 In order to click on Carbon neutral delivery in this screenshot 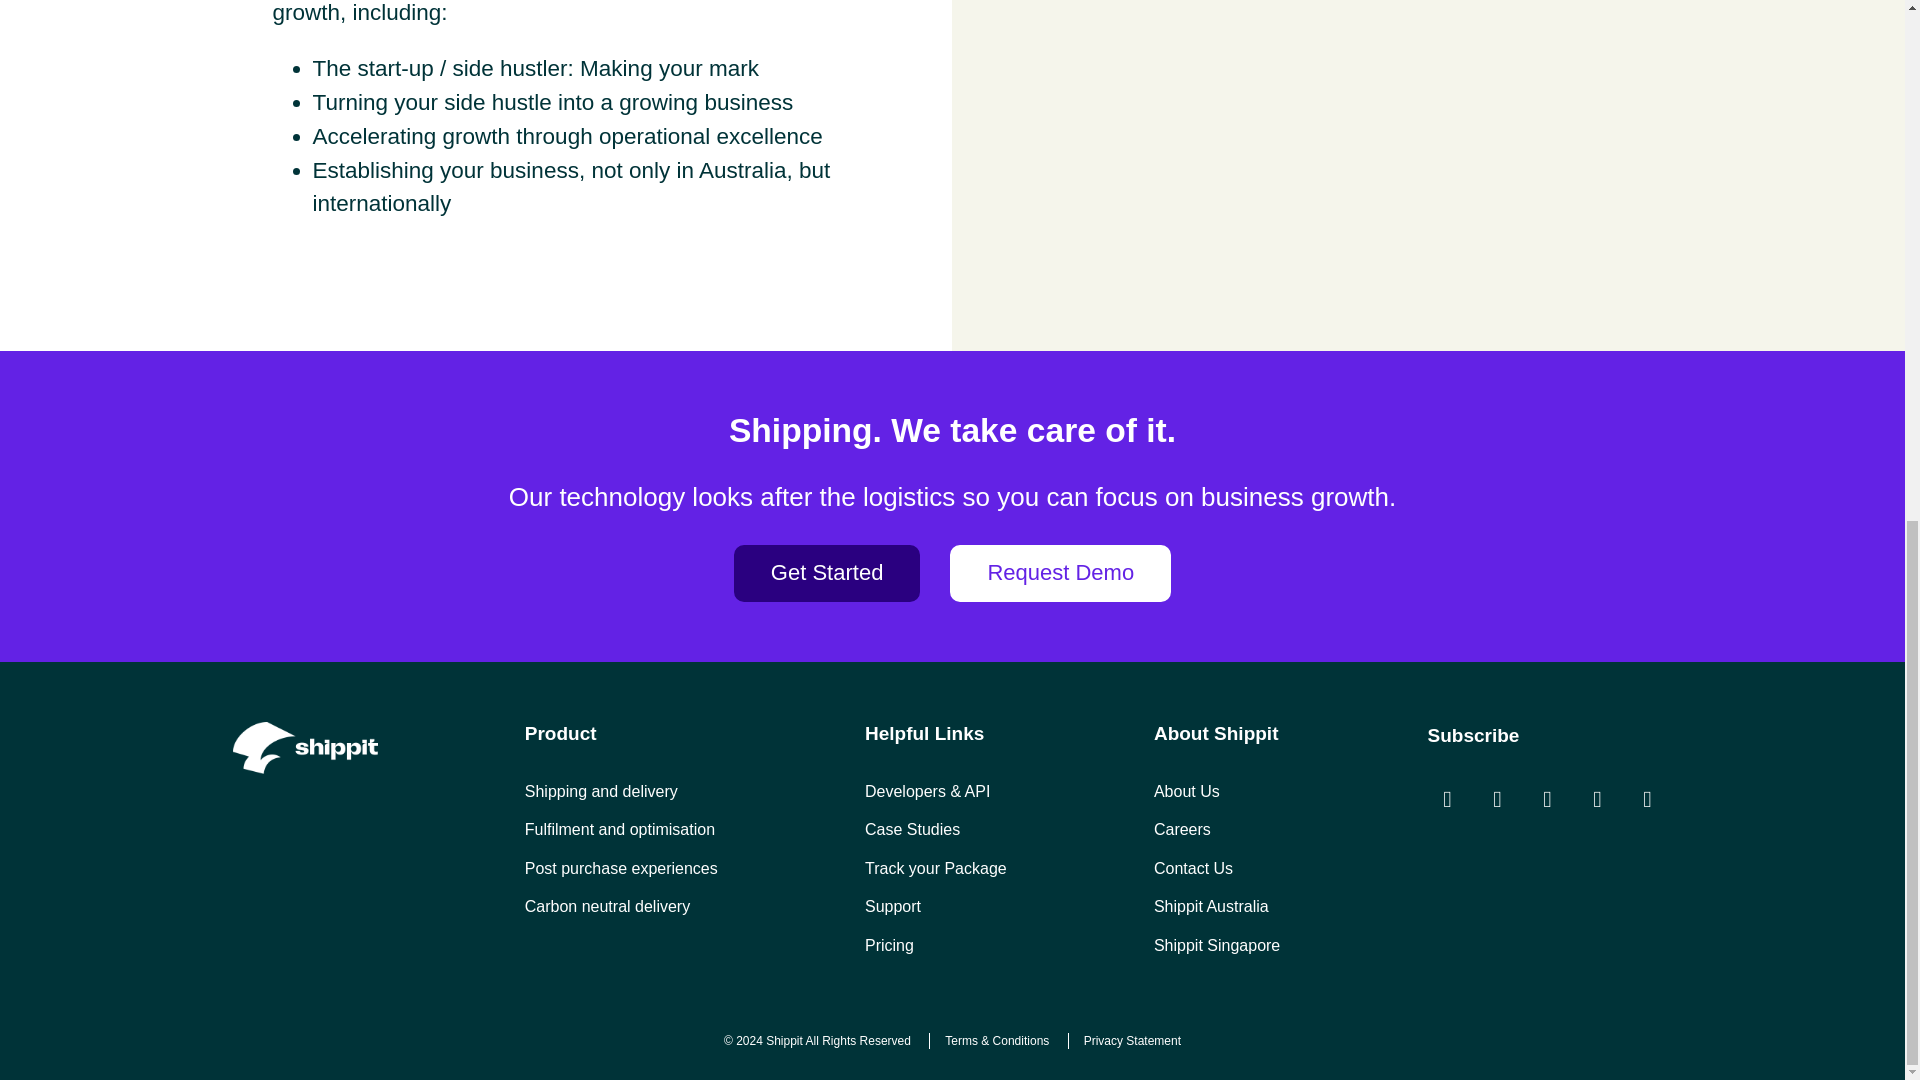, I will do `click(606, 906)`.